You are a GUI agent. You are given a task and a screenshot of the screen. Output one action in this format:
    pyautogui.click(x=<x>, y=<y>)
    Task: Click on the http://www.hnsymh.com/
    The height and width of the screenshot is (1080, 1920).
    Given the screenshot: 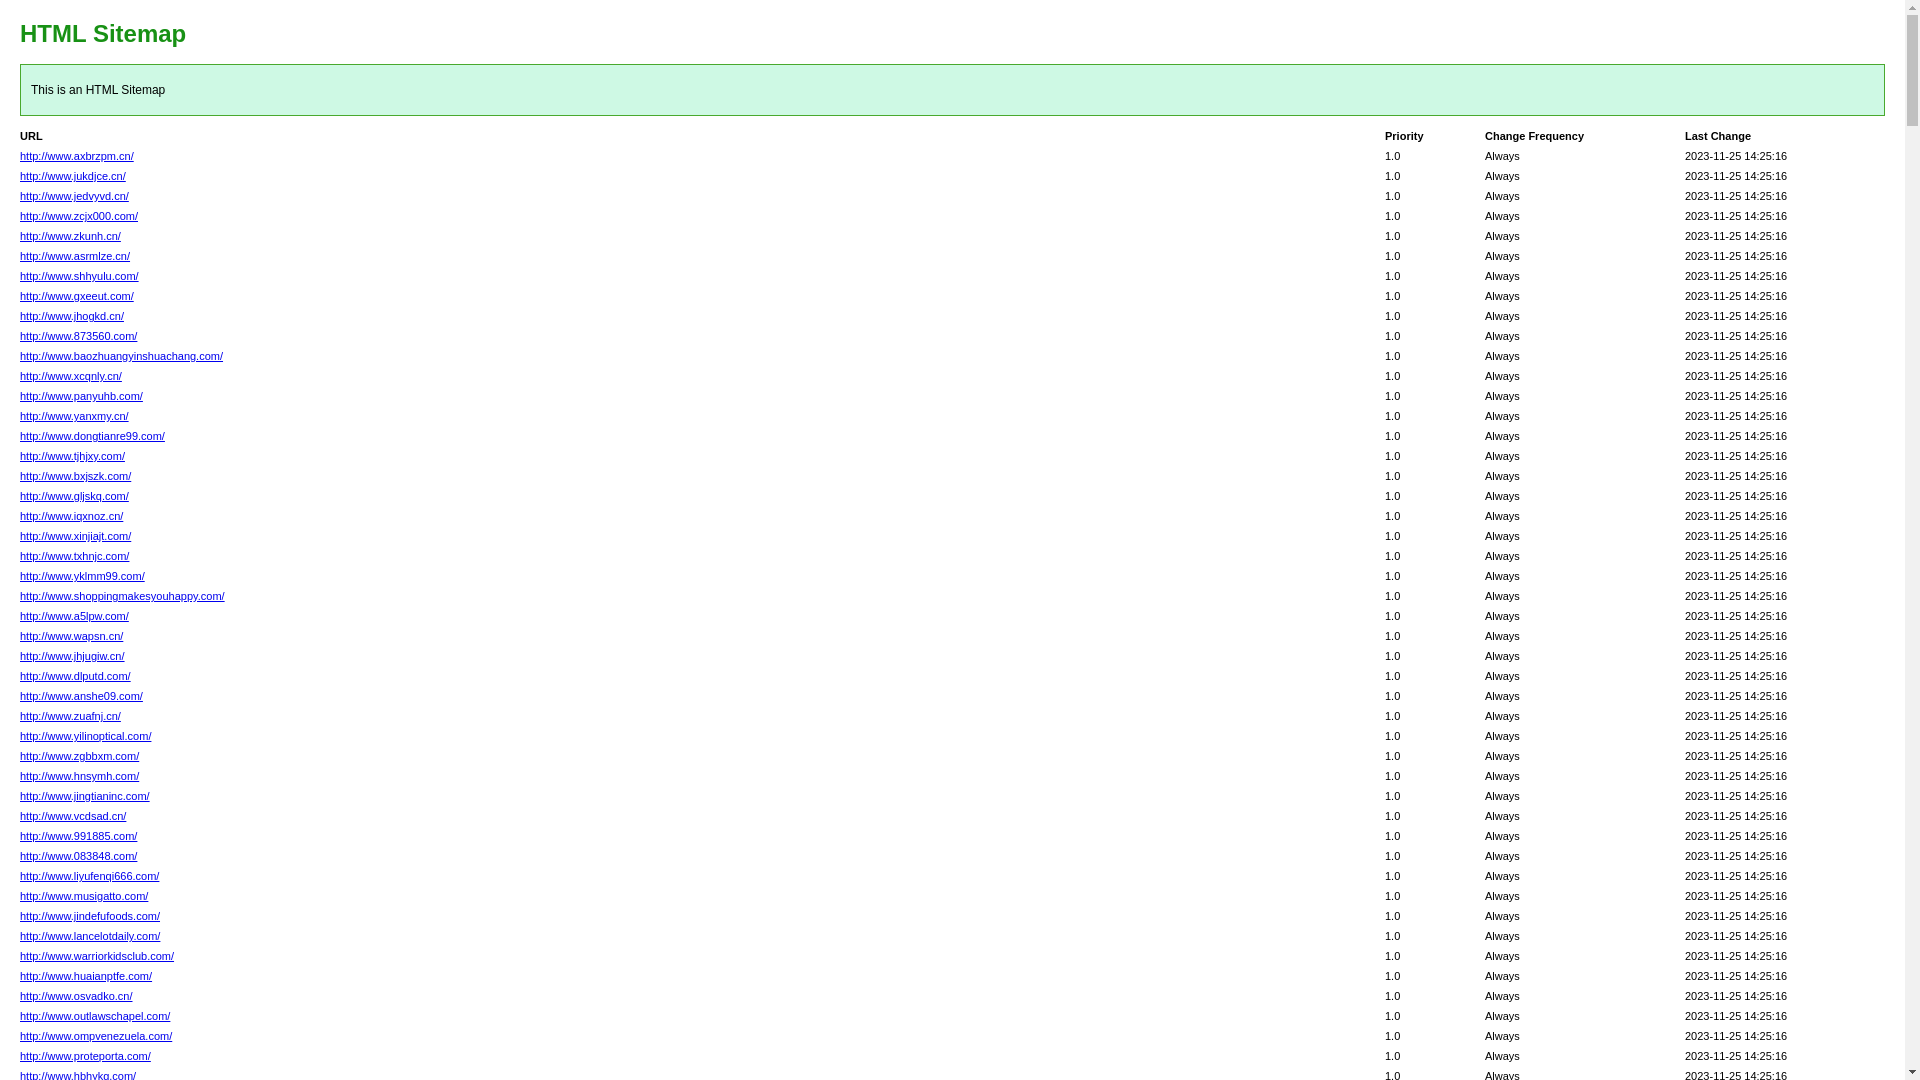 What is the action you would take?
    pyautogui.click(x=80, y=776)
    